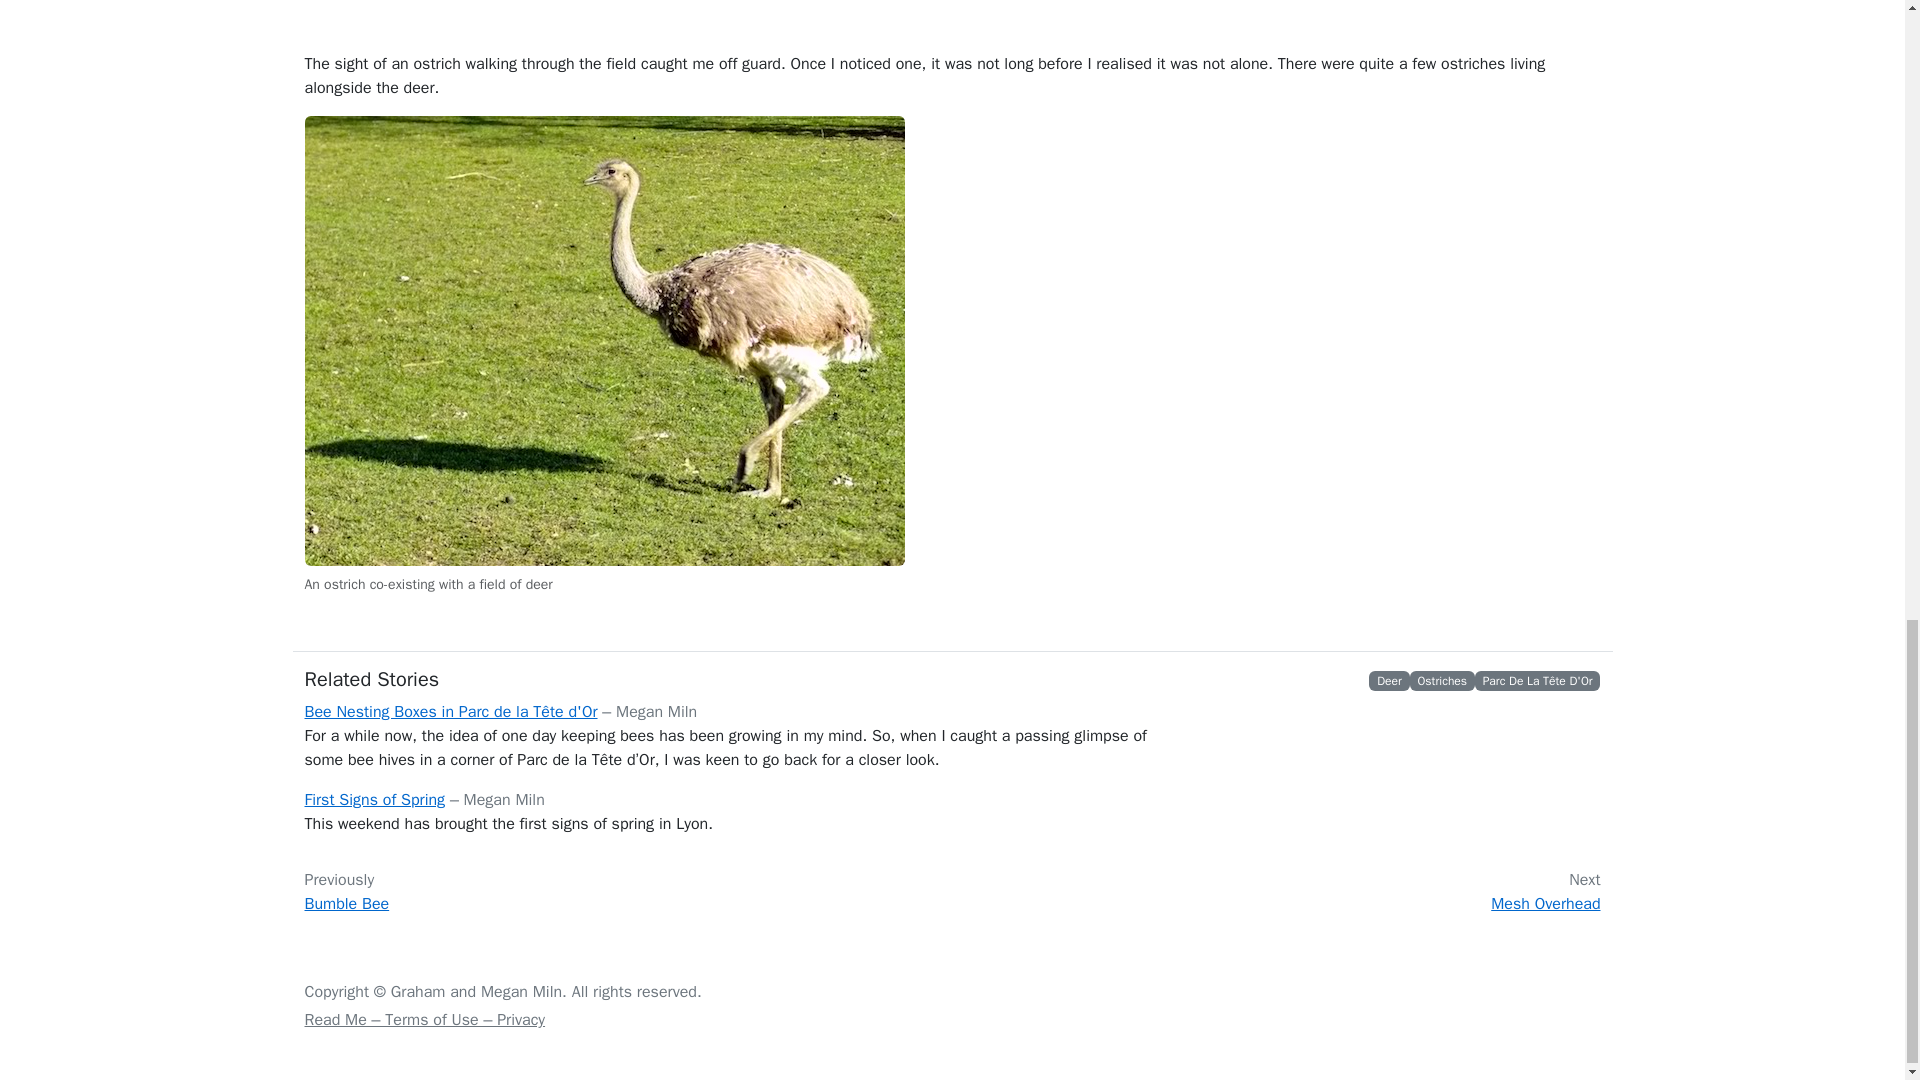  What do you see at coordinates (1545, 904) in the screenshot?
I see `Mesh Overhead` at bounding box center [1545, 904].